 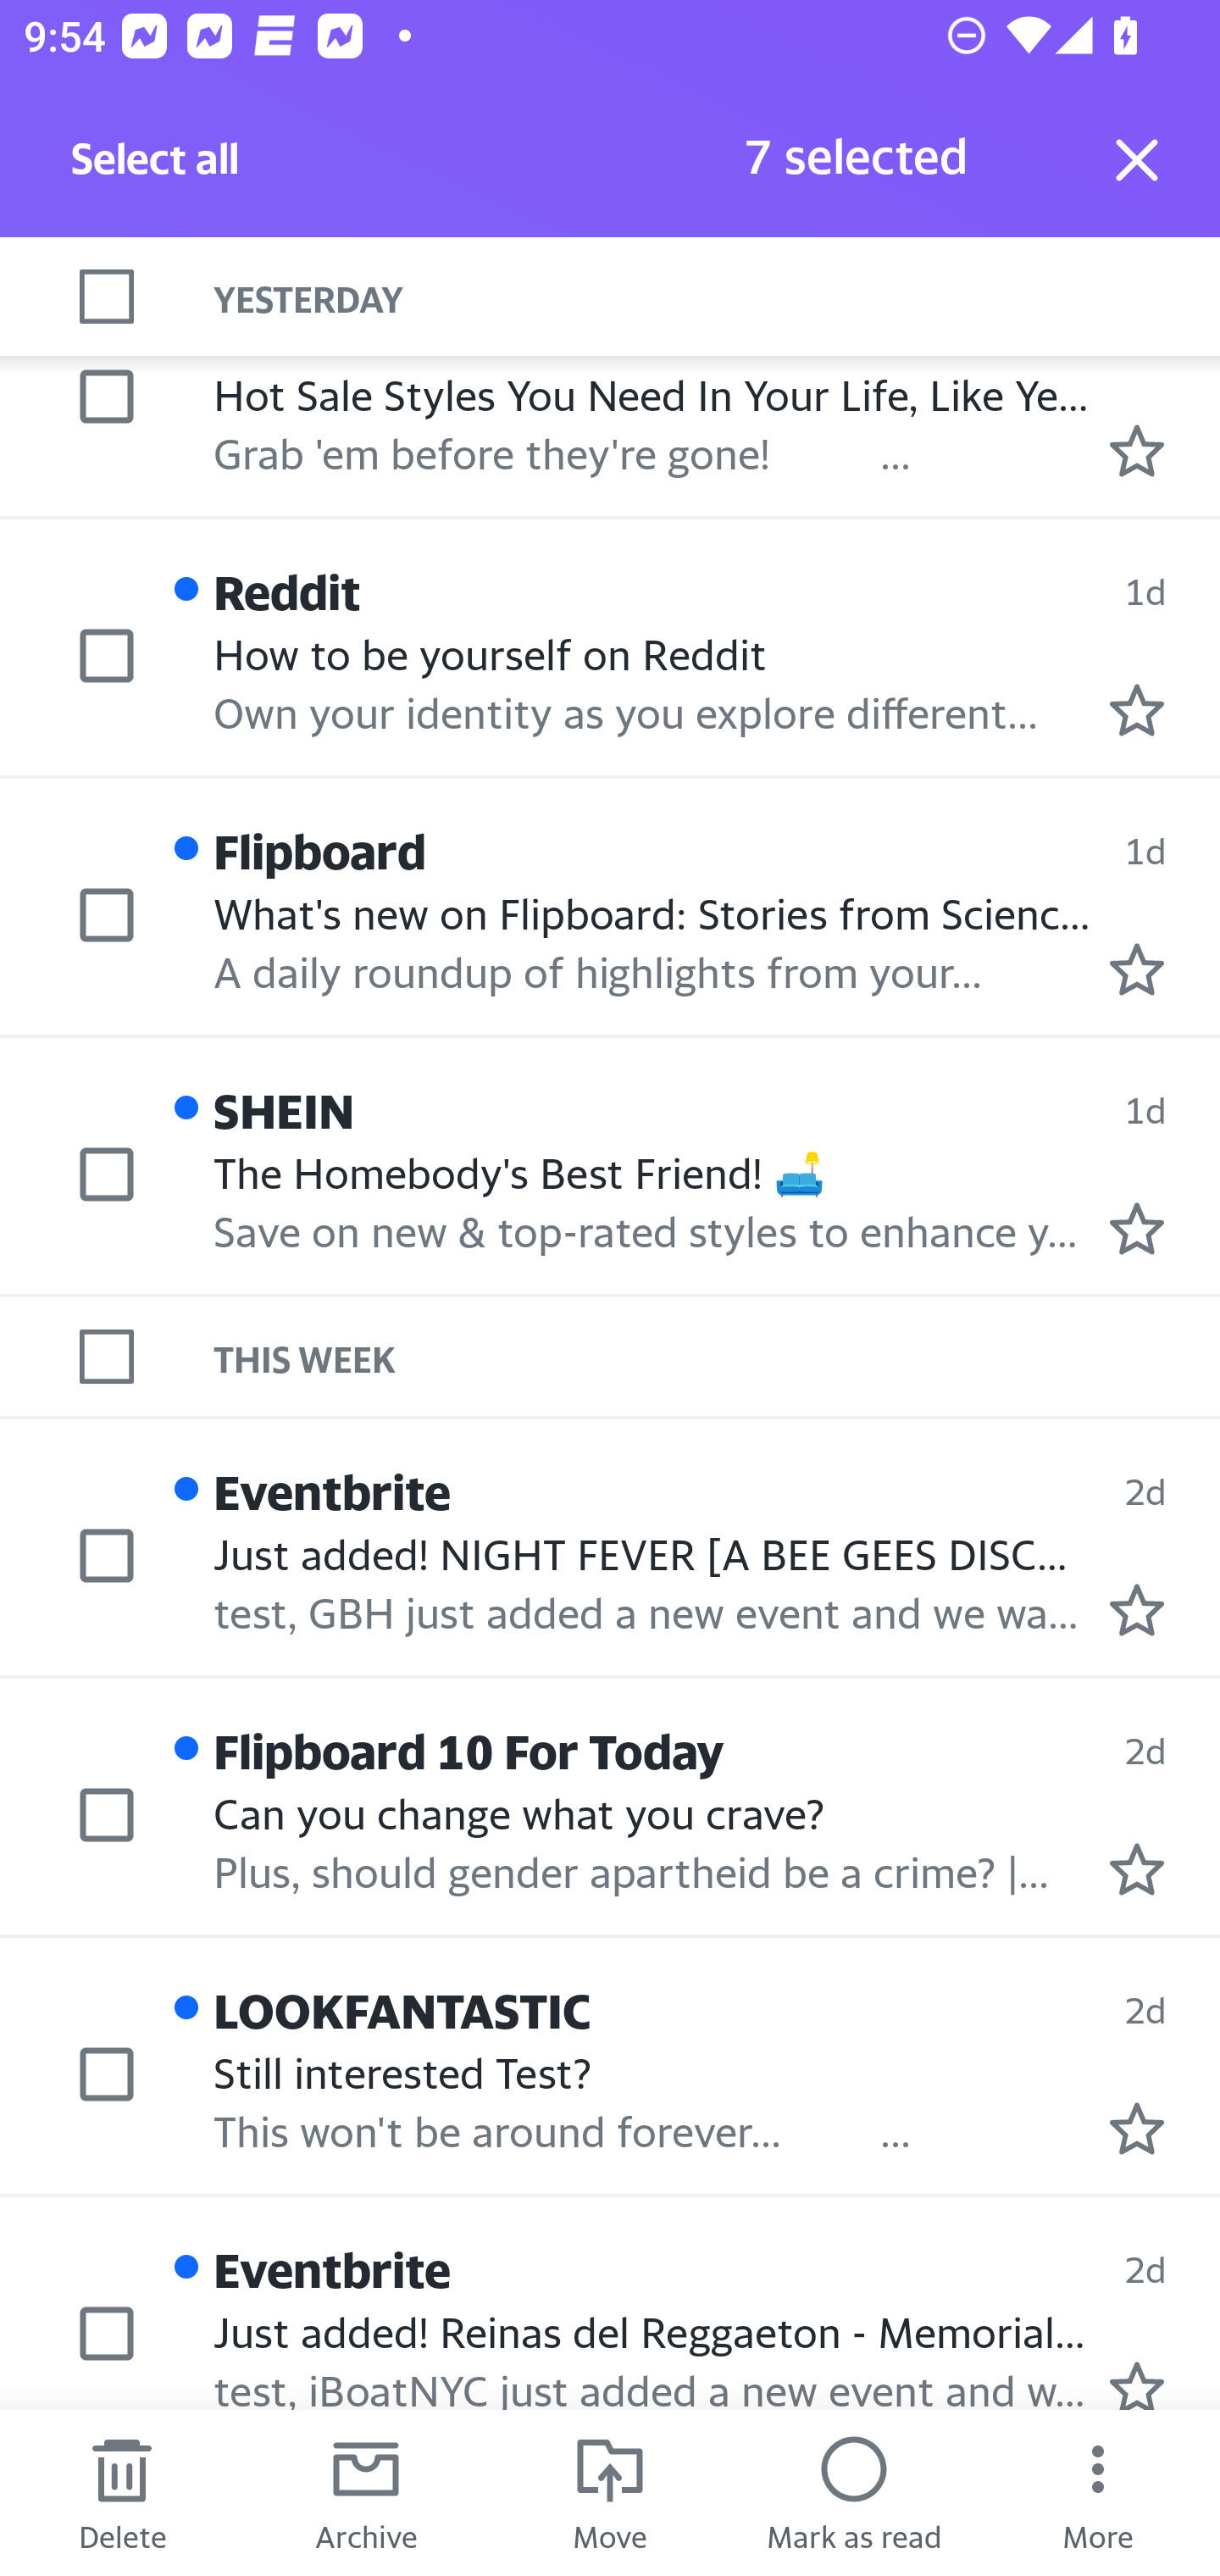 What do you see at coordinates (717, 1356) in the screenshot?
I see `THIS WEEK` at bounding box center [717, 1356].